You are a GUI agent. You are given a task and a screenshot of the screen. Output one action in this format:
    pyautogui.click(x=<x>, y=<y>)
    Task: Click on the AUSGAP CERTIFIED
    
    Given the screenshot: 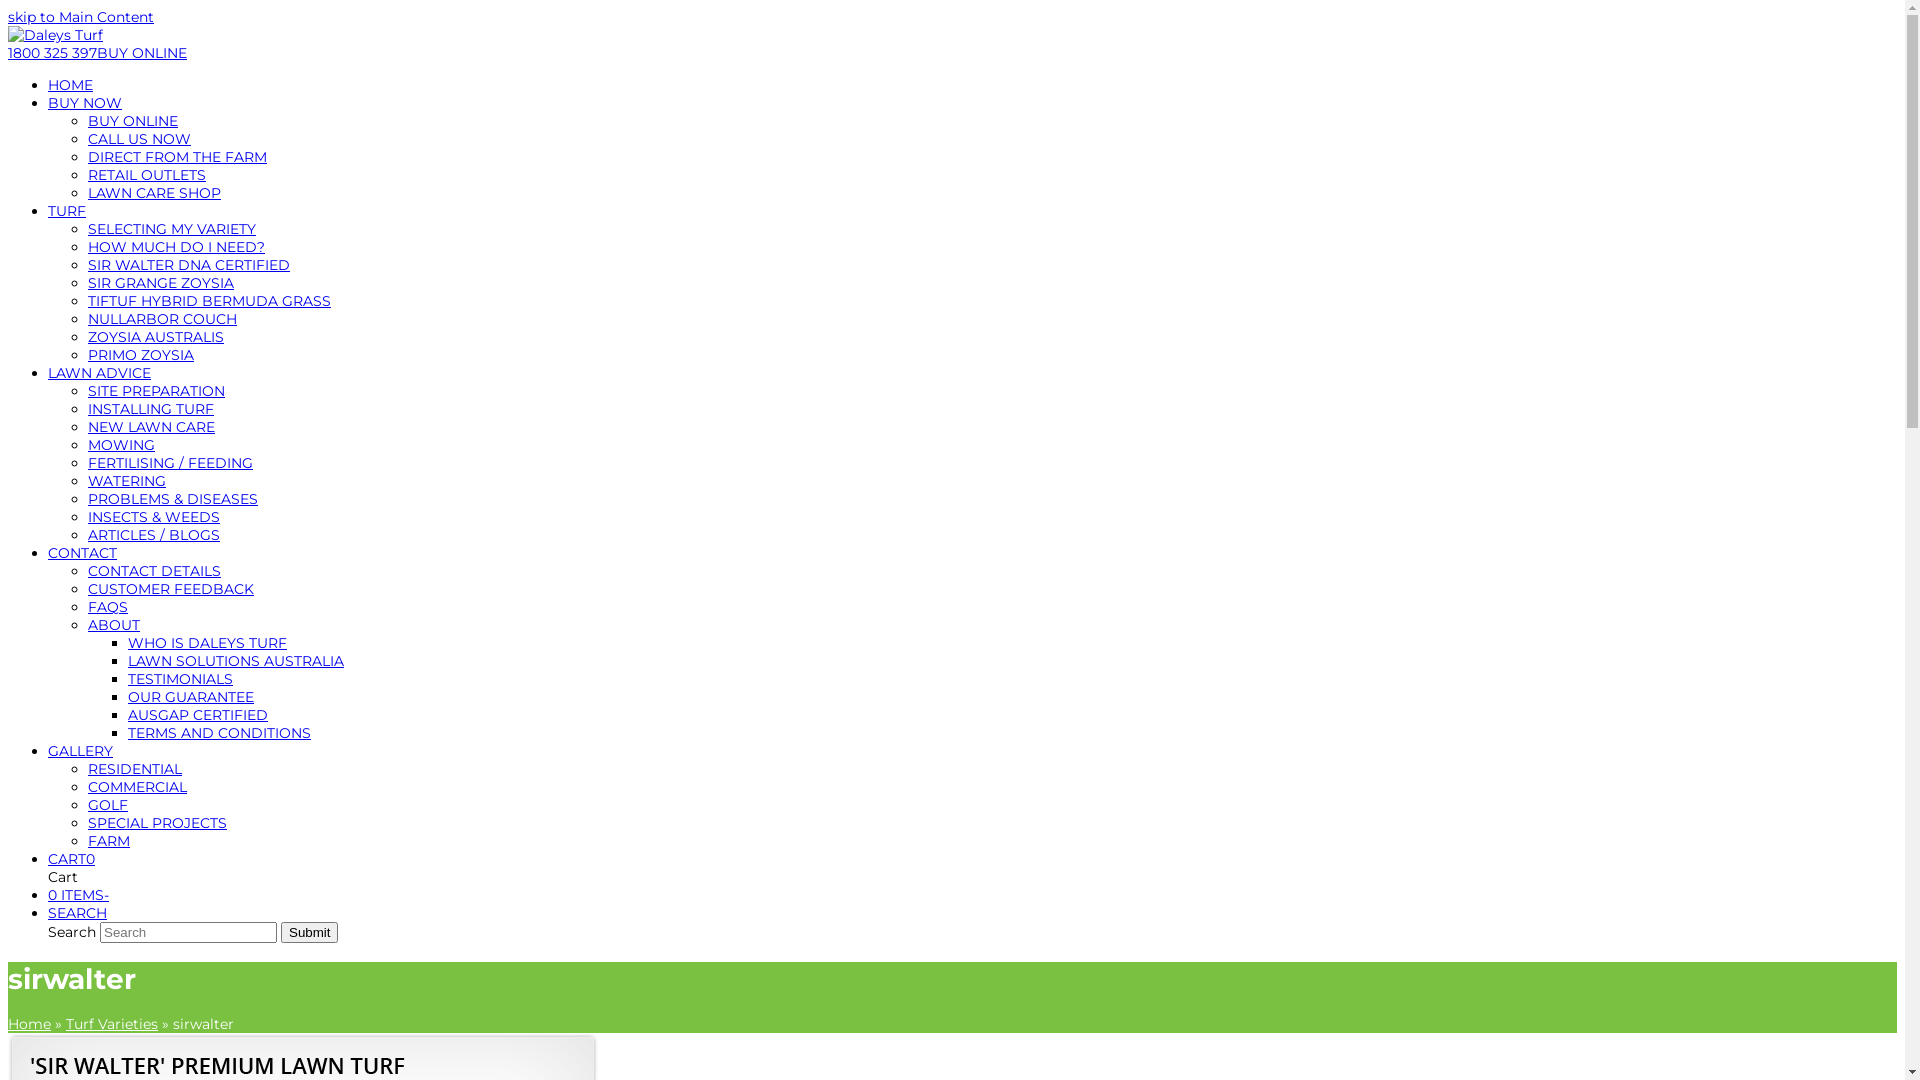 What is the action you would take?
    pyautogui.click(x=198, y=715)
    